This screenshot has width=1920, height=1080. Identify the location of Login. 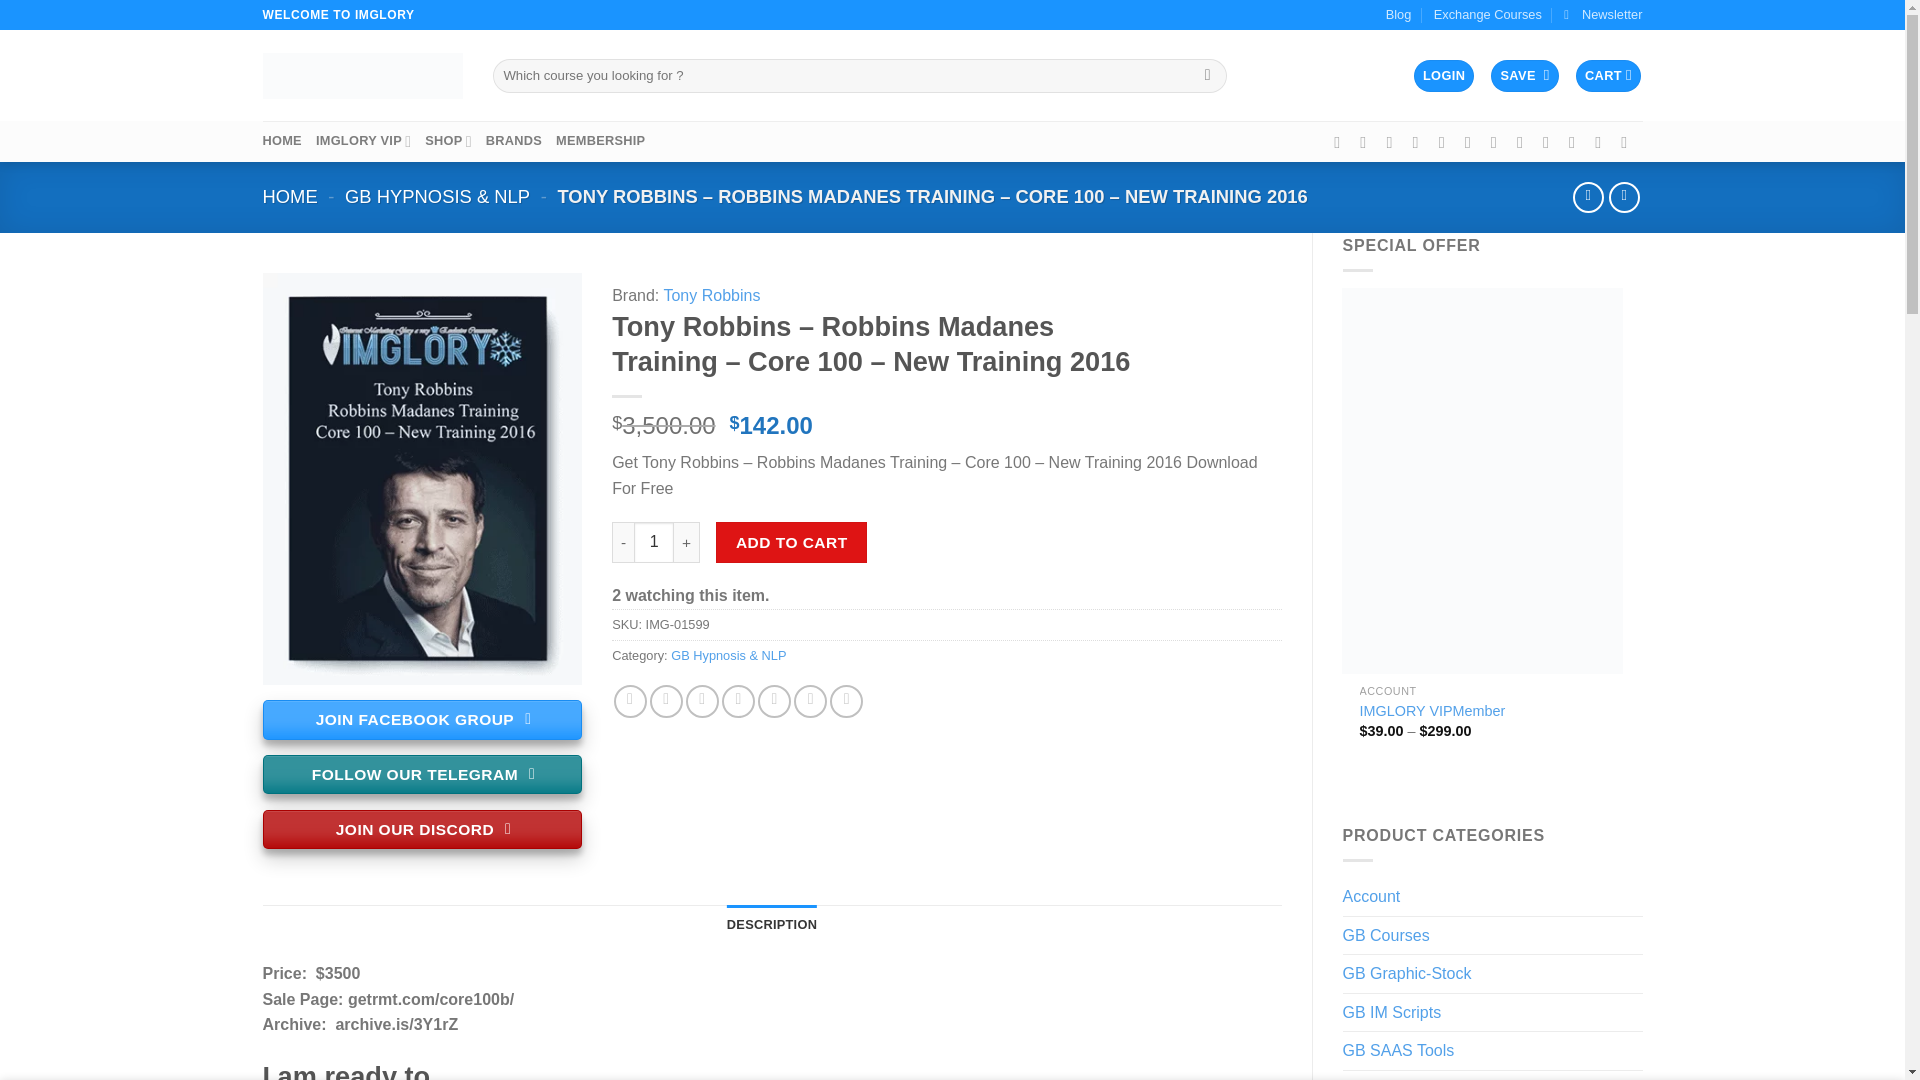
(1444, 76).